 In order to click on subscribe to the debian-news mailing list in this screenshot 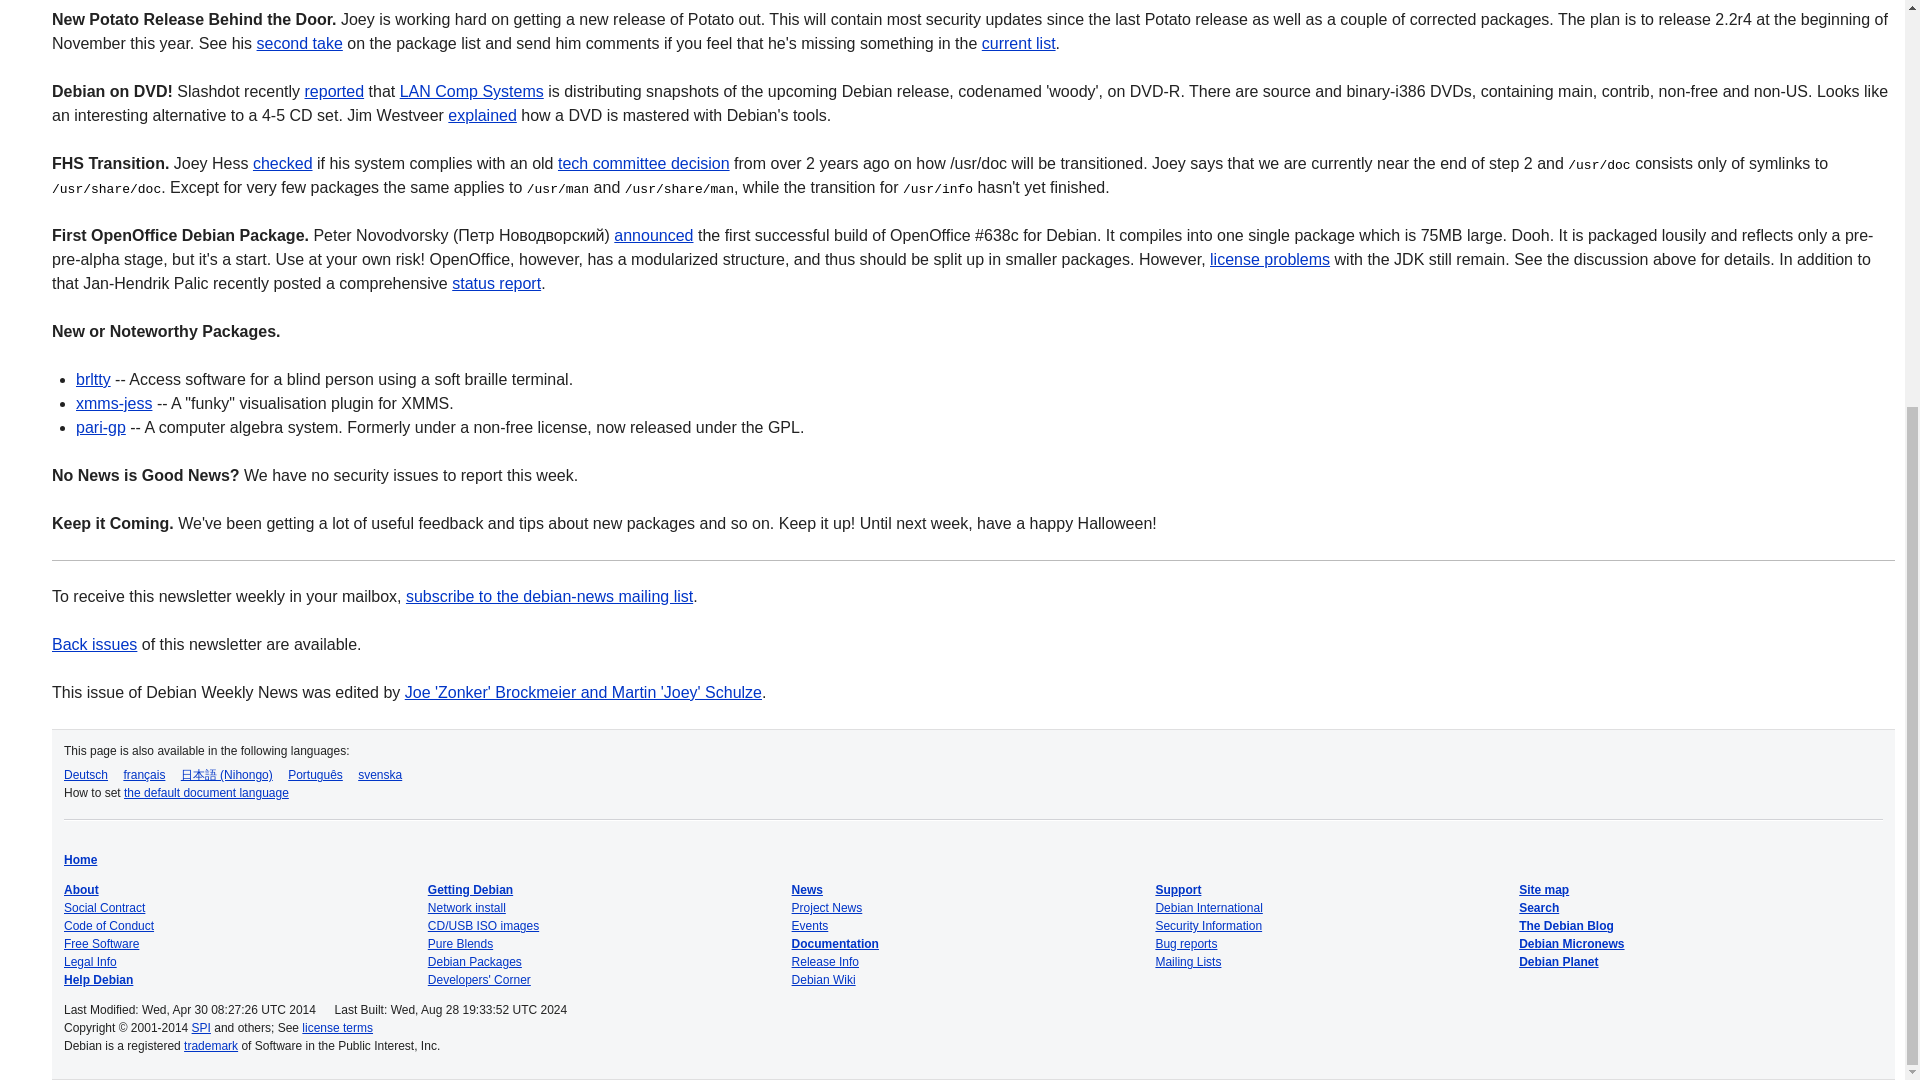, I will do `click(549, 596)`.